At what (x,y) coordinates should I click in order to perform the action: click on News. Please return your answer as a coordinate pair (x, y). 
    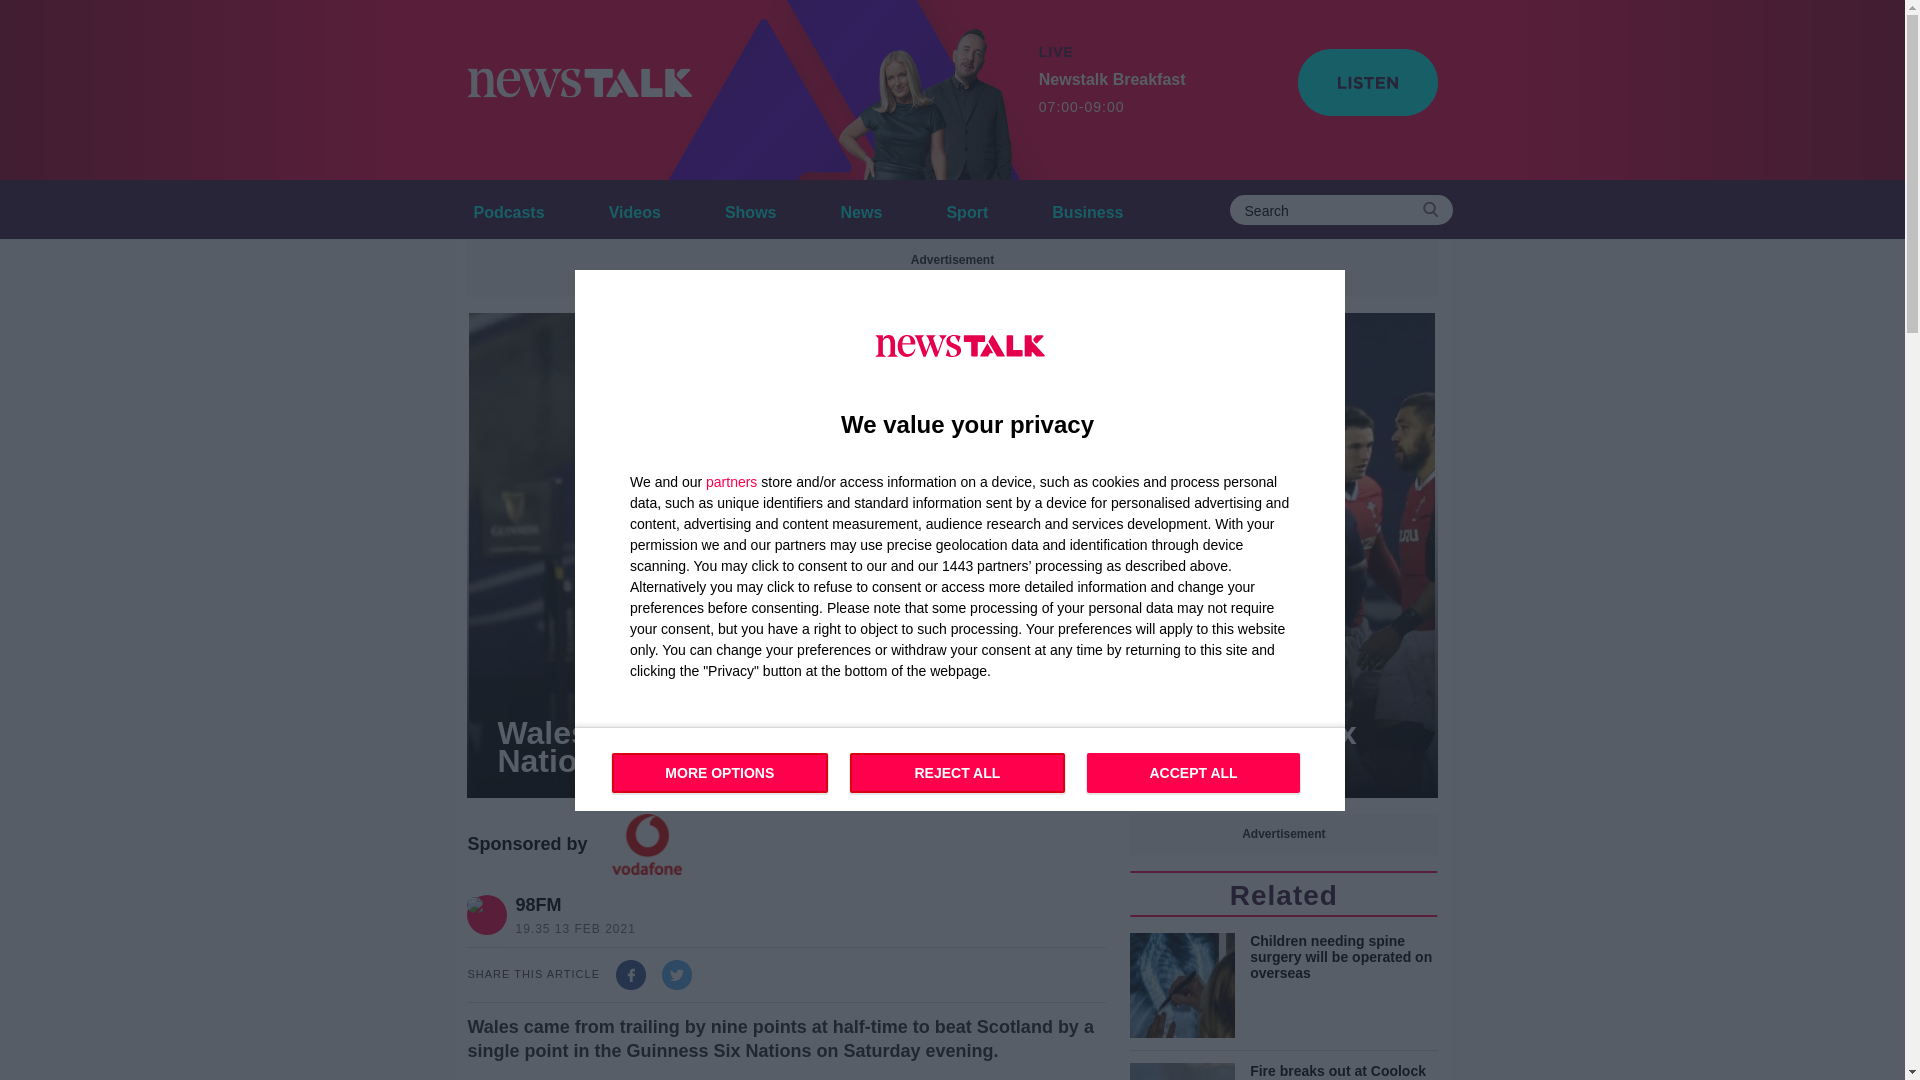
    Looking at the image, I should click on (862, 209).